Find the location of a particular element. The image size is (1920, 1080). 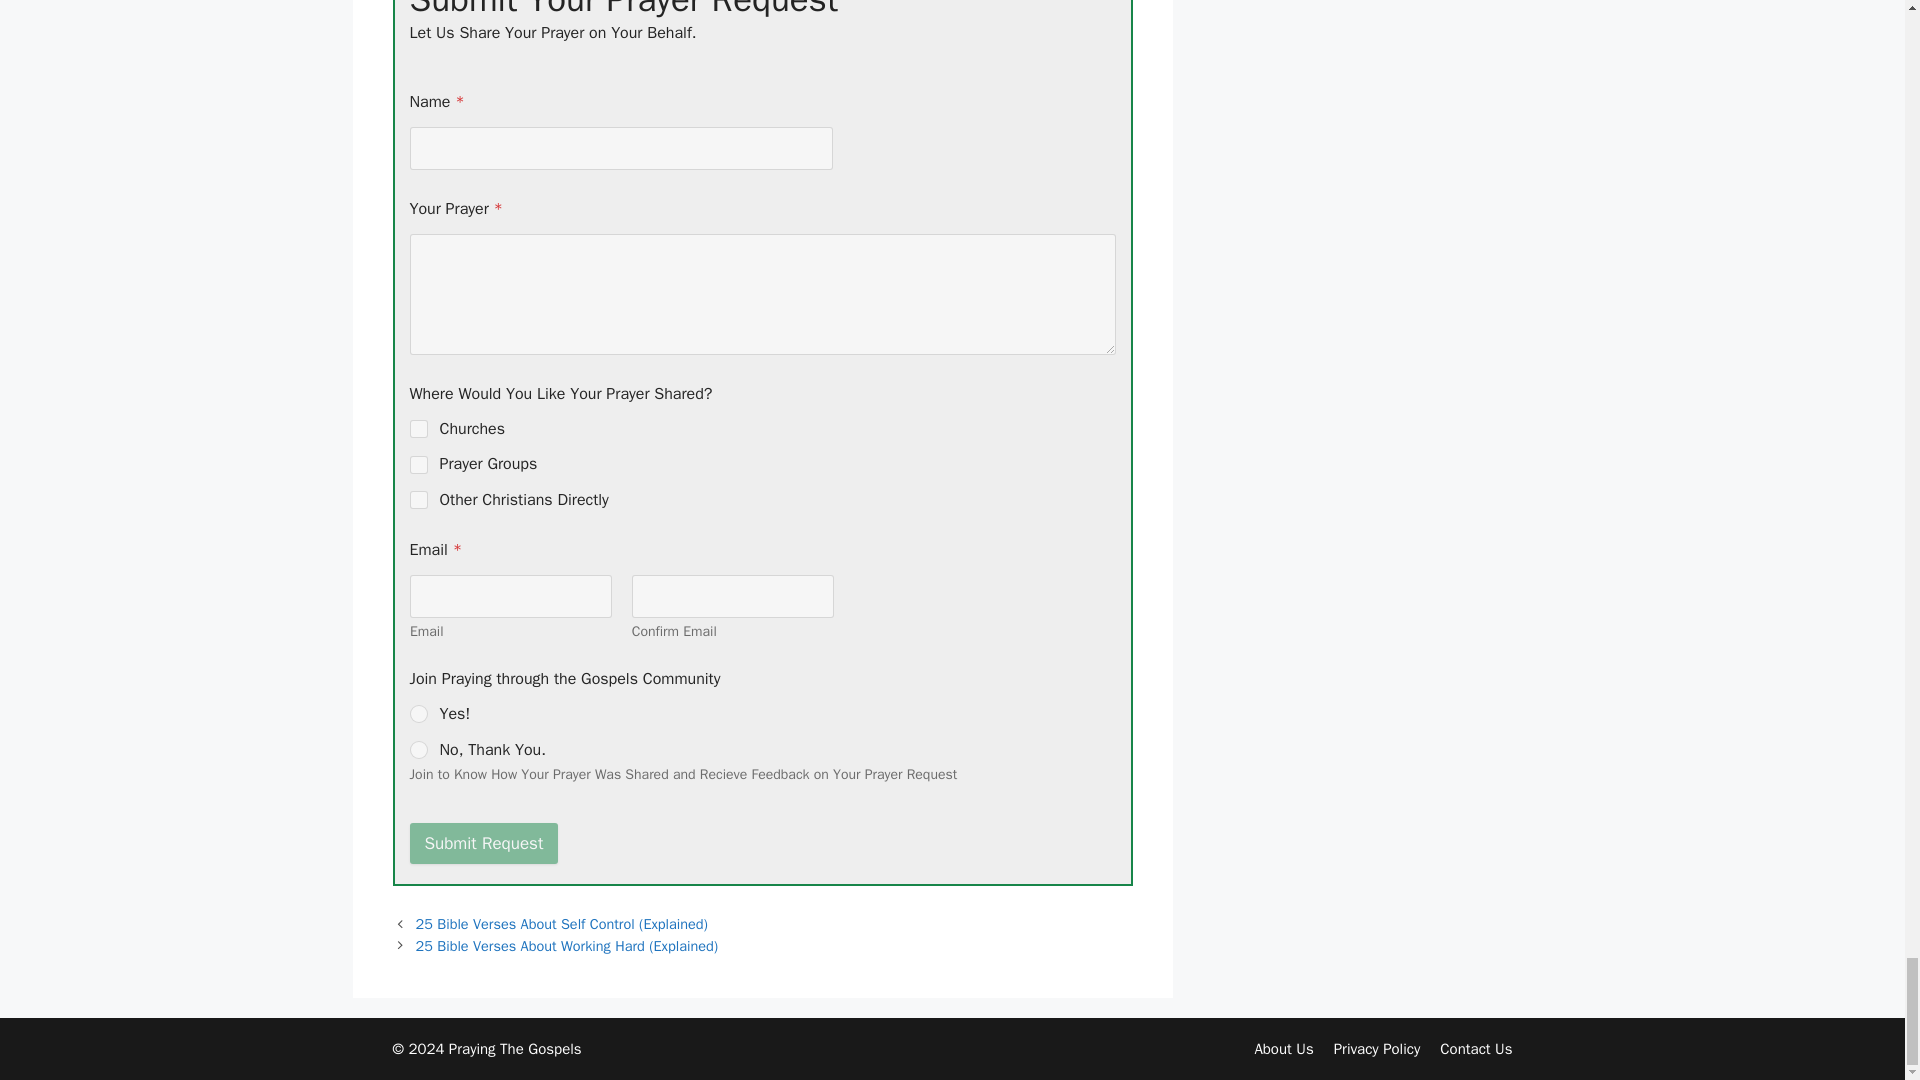

Yes! is located at coordinates (420, 714).